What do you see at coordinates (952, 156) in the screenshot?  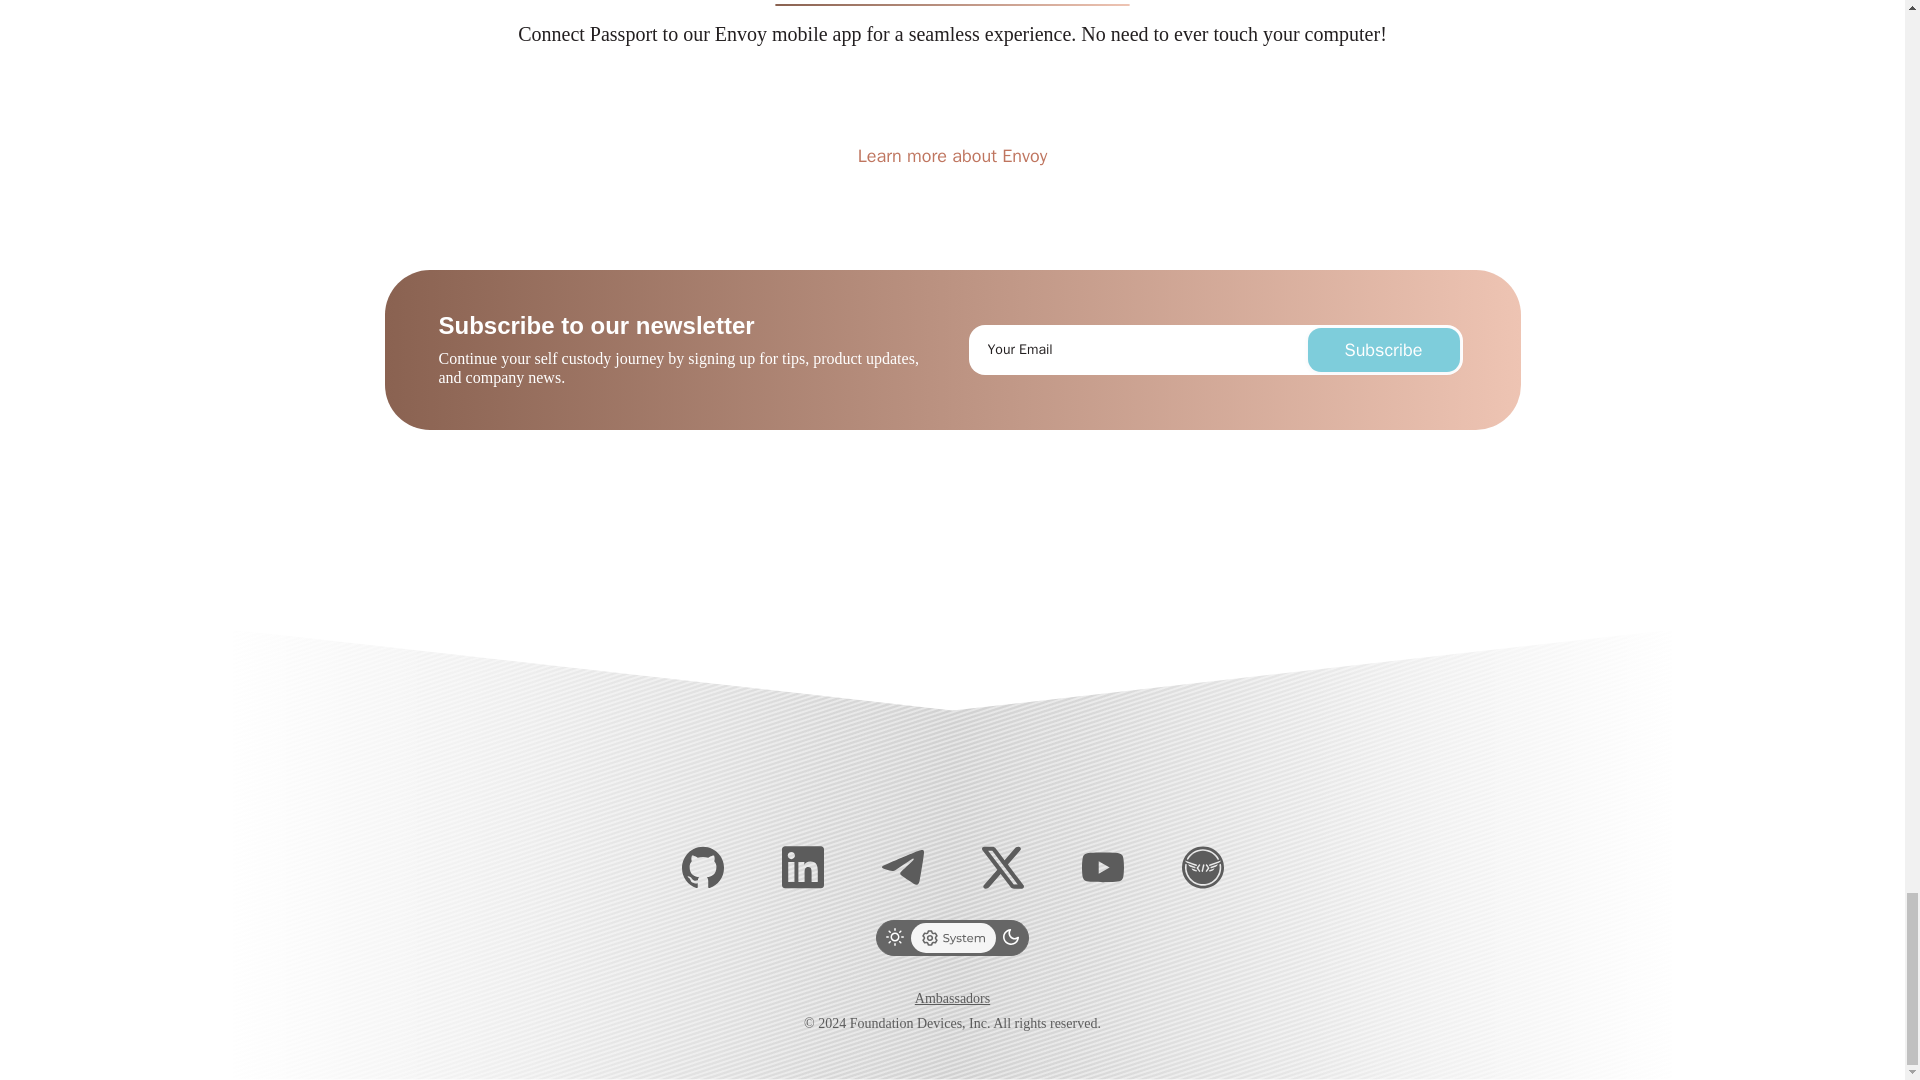 I see `Learn more about Envoy` at bounding box center [952, 156].